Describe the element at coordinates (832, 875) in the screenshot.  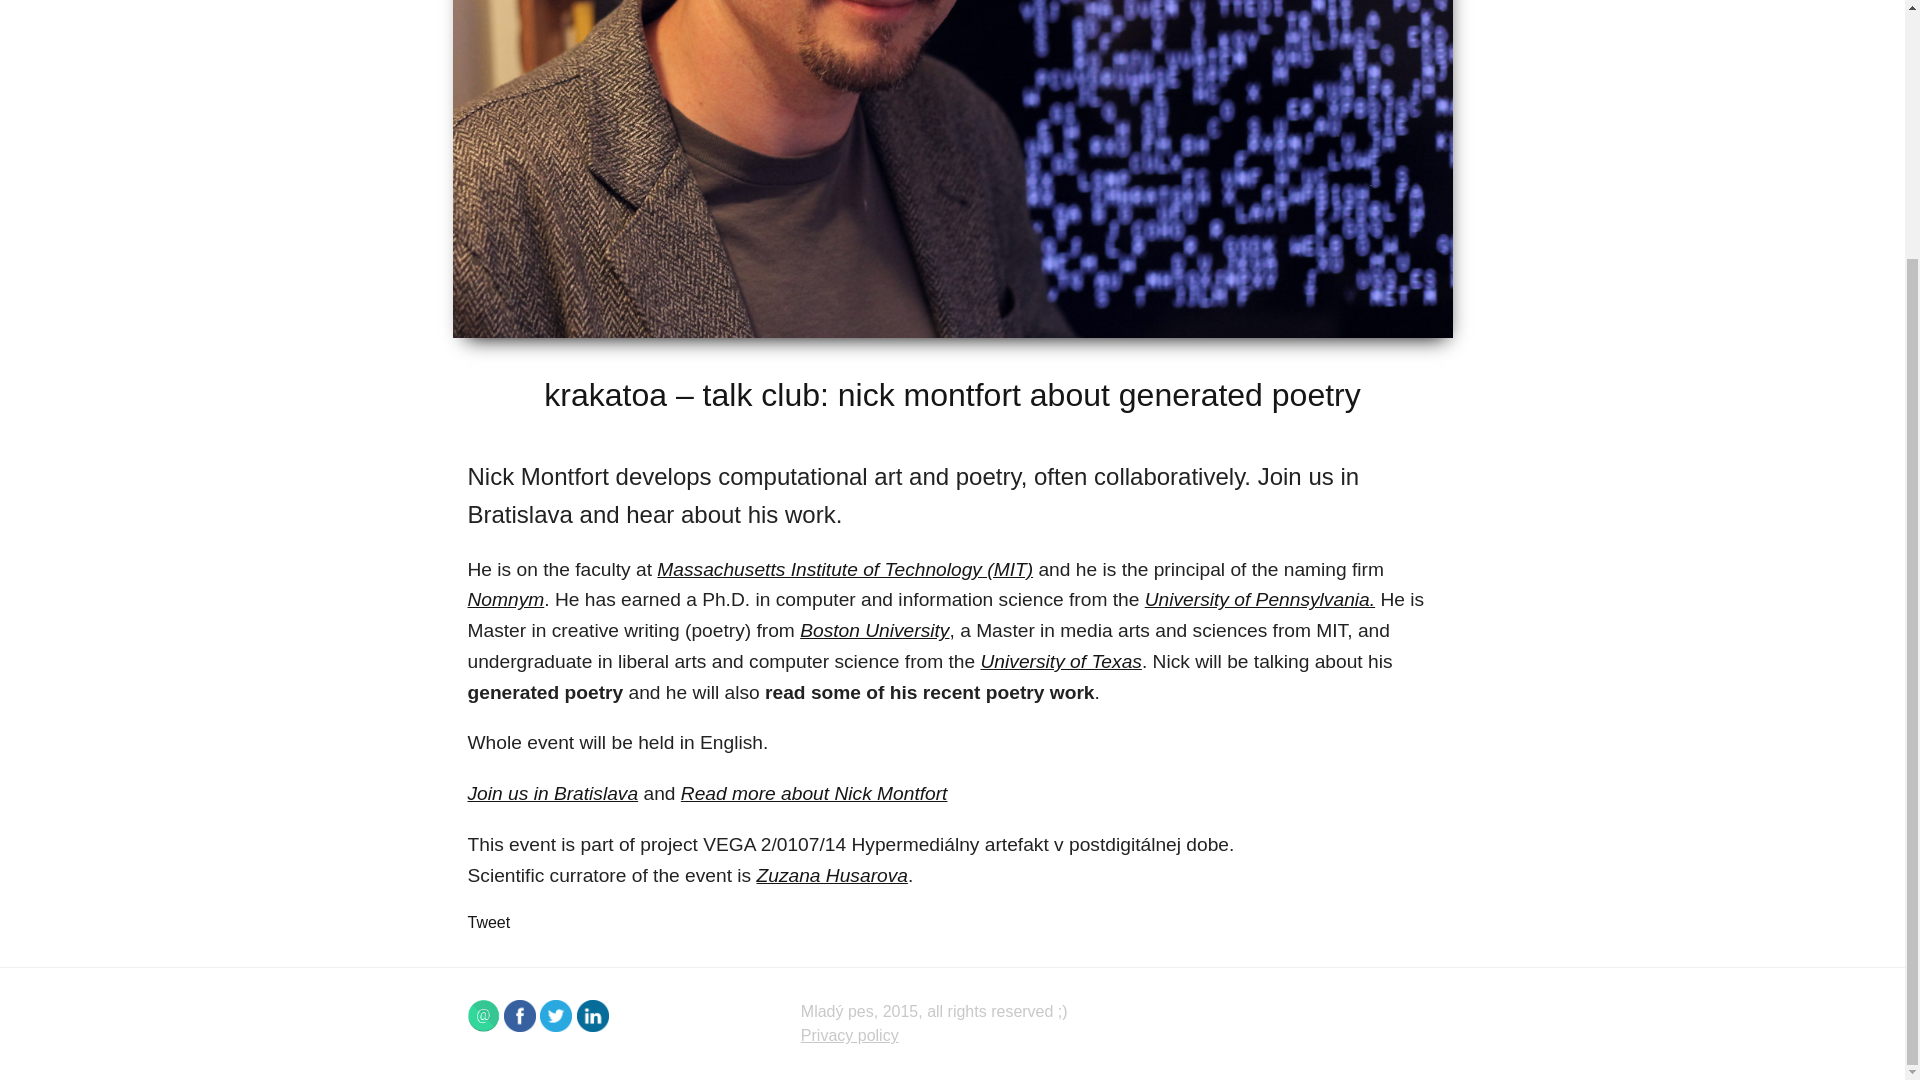
I see `Zuzana Husarova` at that location.